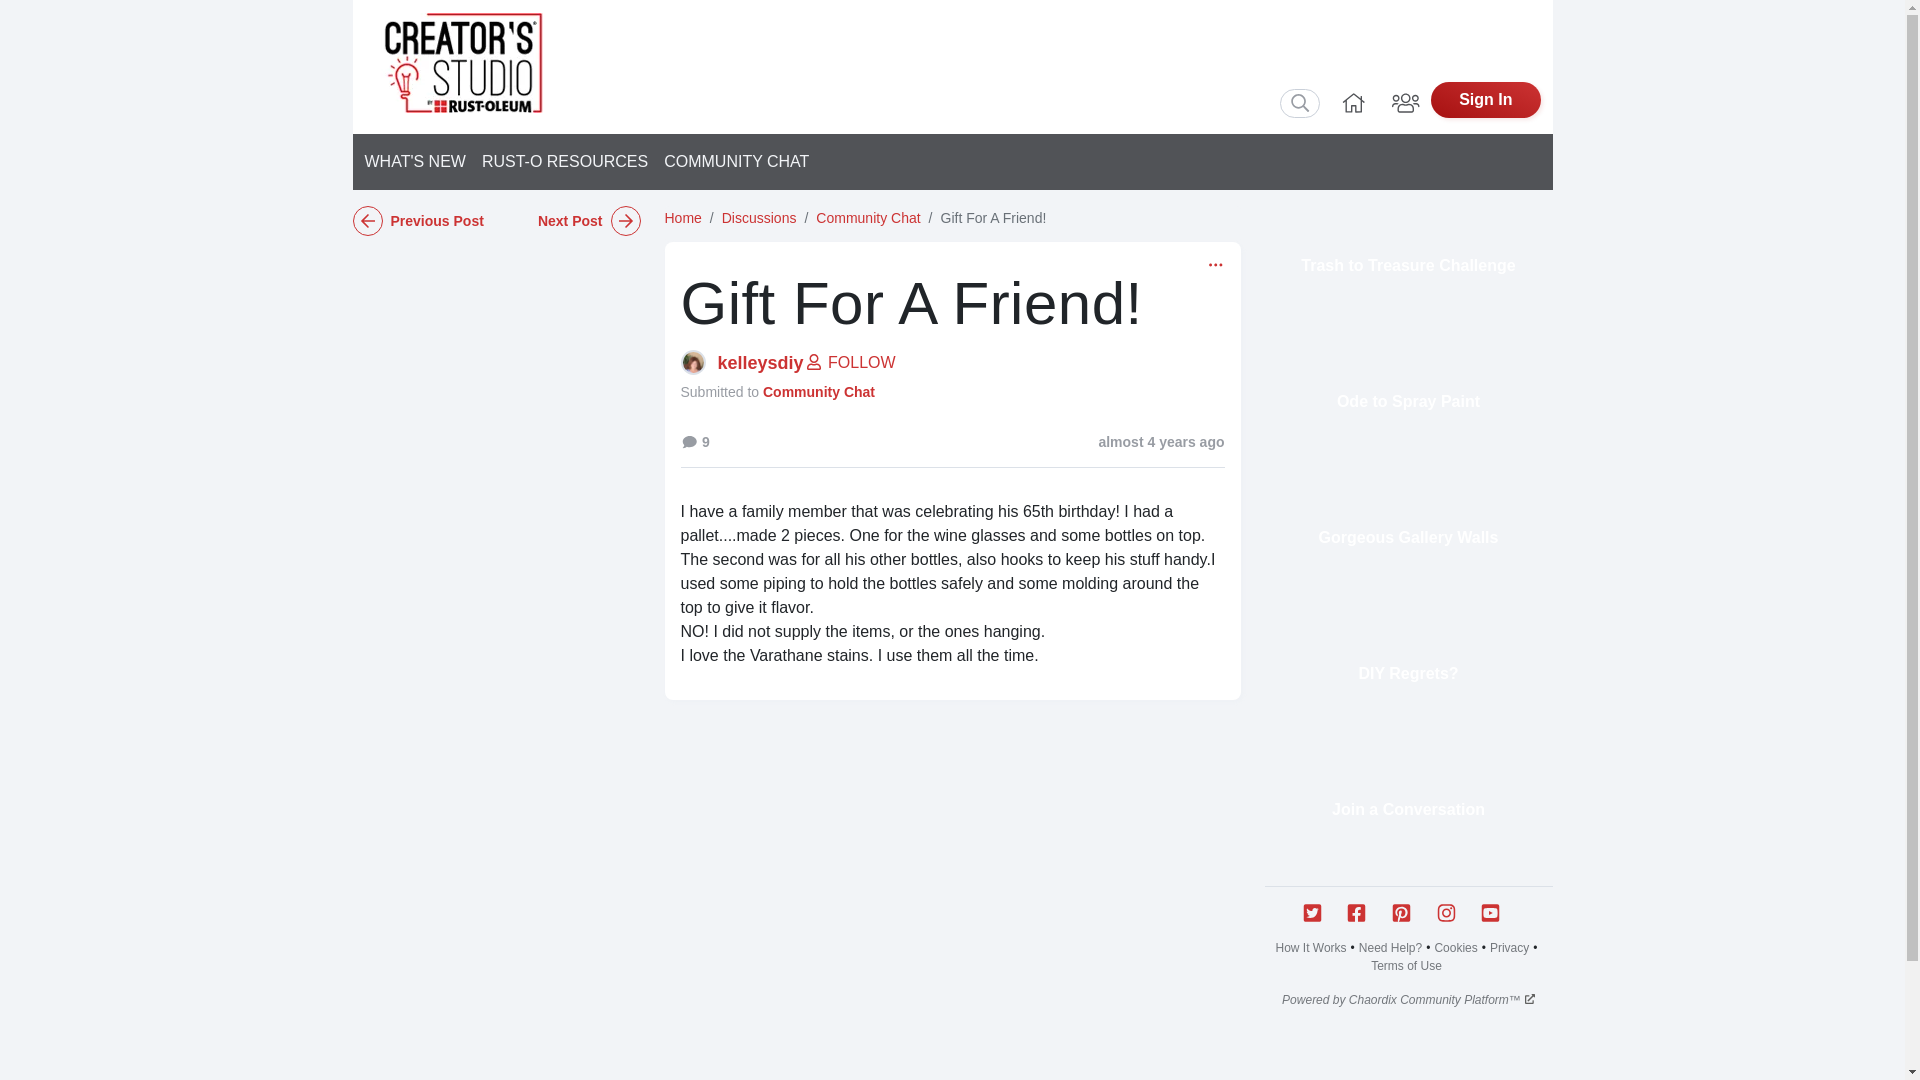 The image size is (1920, 1080). Describe the element at coordinates (423, 221) in the screenshot. I see `Previous` at that location.